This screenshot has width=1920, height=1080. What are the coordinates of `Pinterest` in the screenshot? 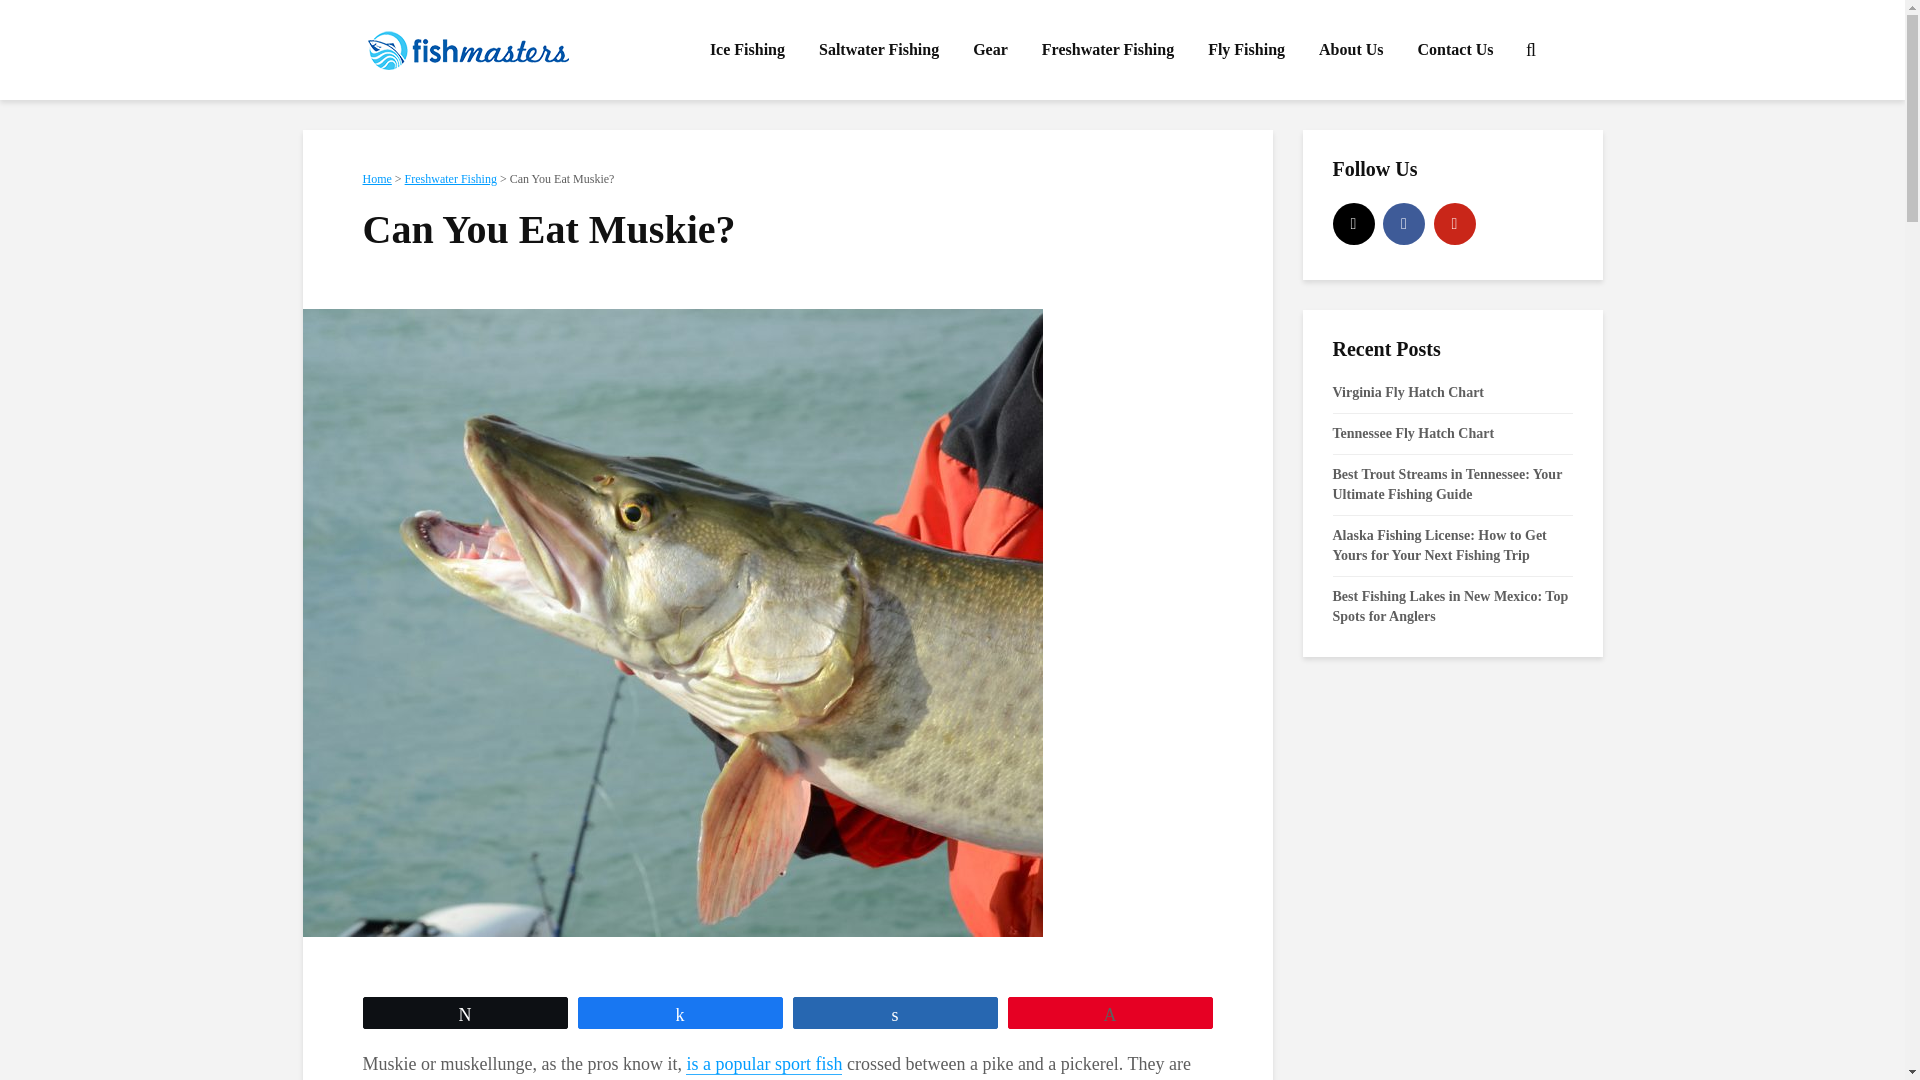 It's located at (1455, 224).